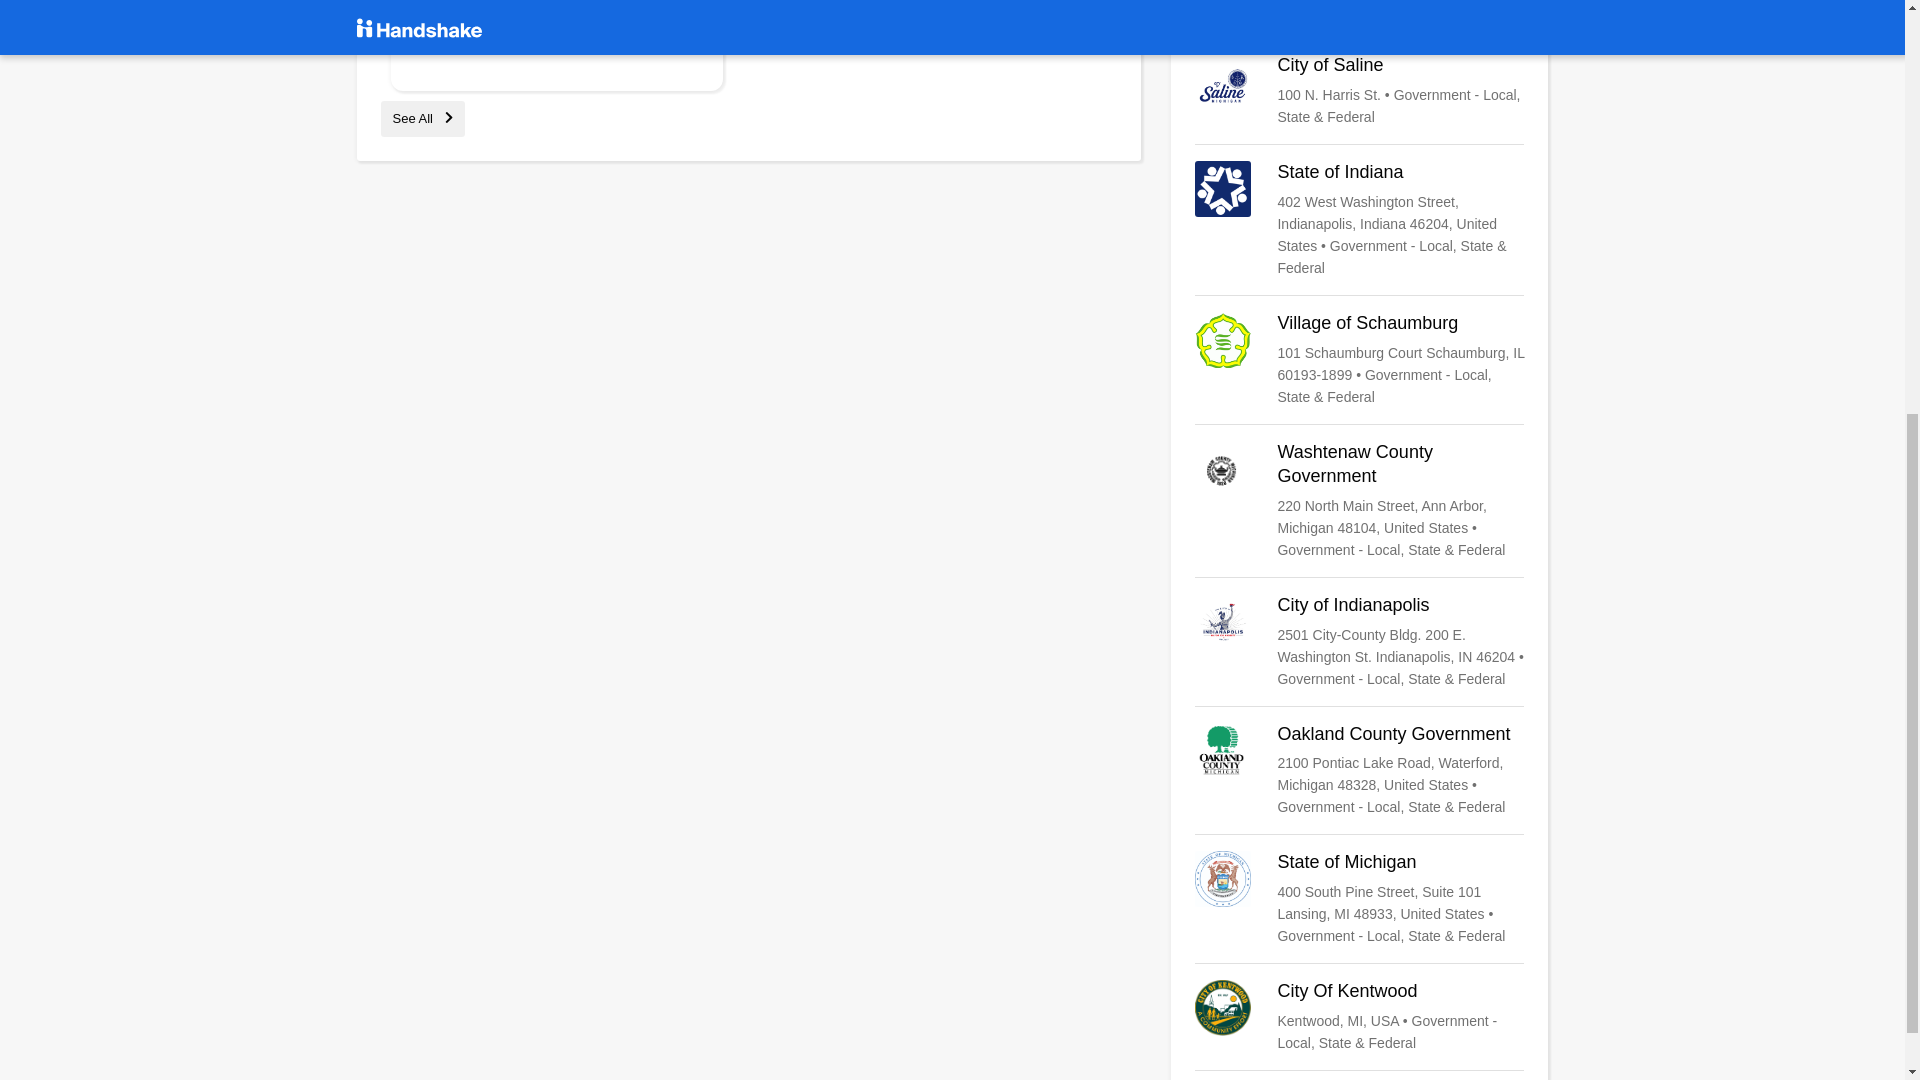 This screenshot has width=1920, height=1080. What do you see at coordinates (1359, 500) in the screenshot?
I see `Washtenaw County Government` at bounding box center [1359, 500].